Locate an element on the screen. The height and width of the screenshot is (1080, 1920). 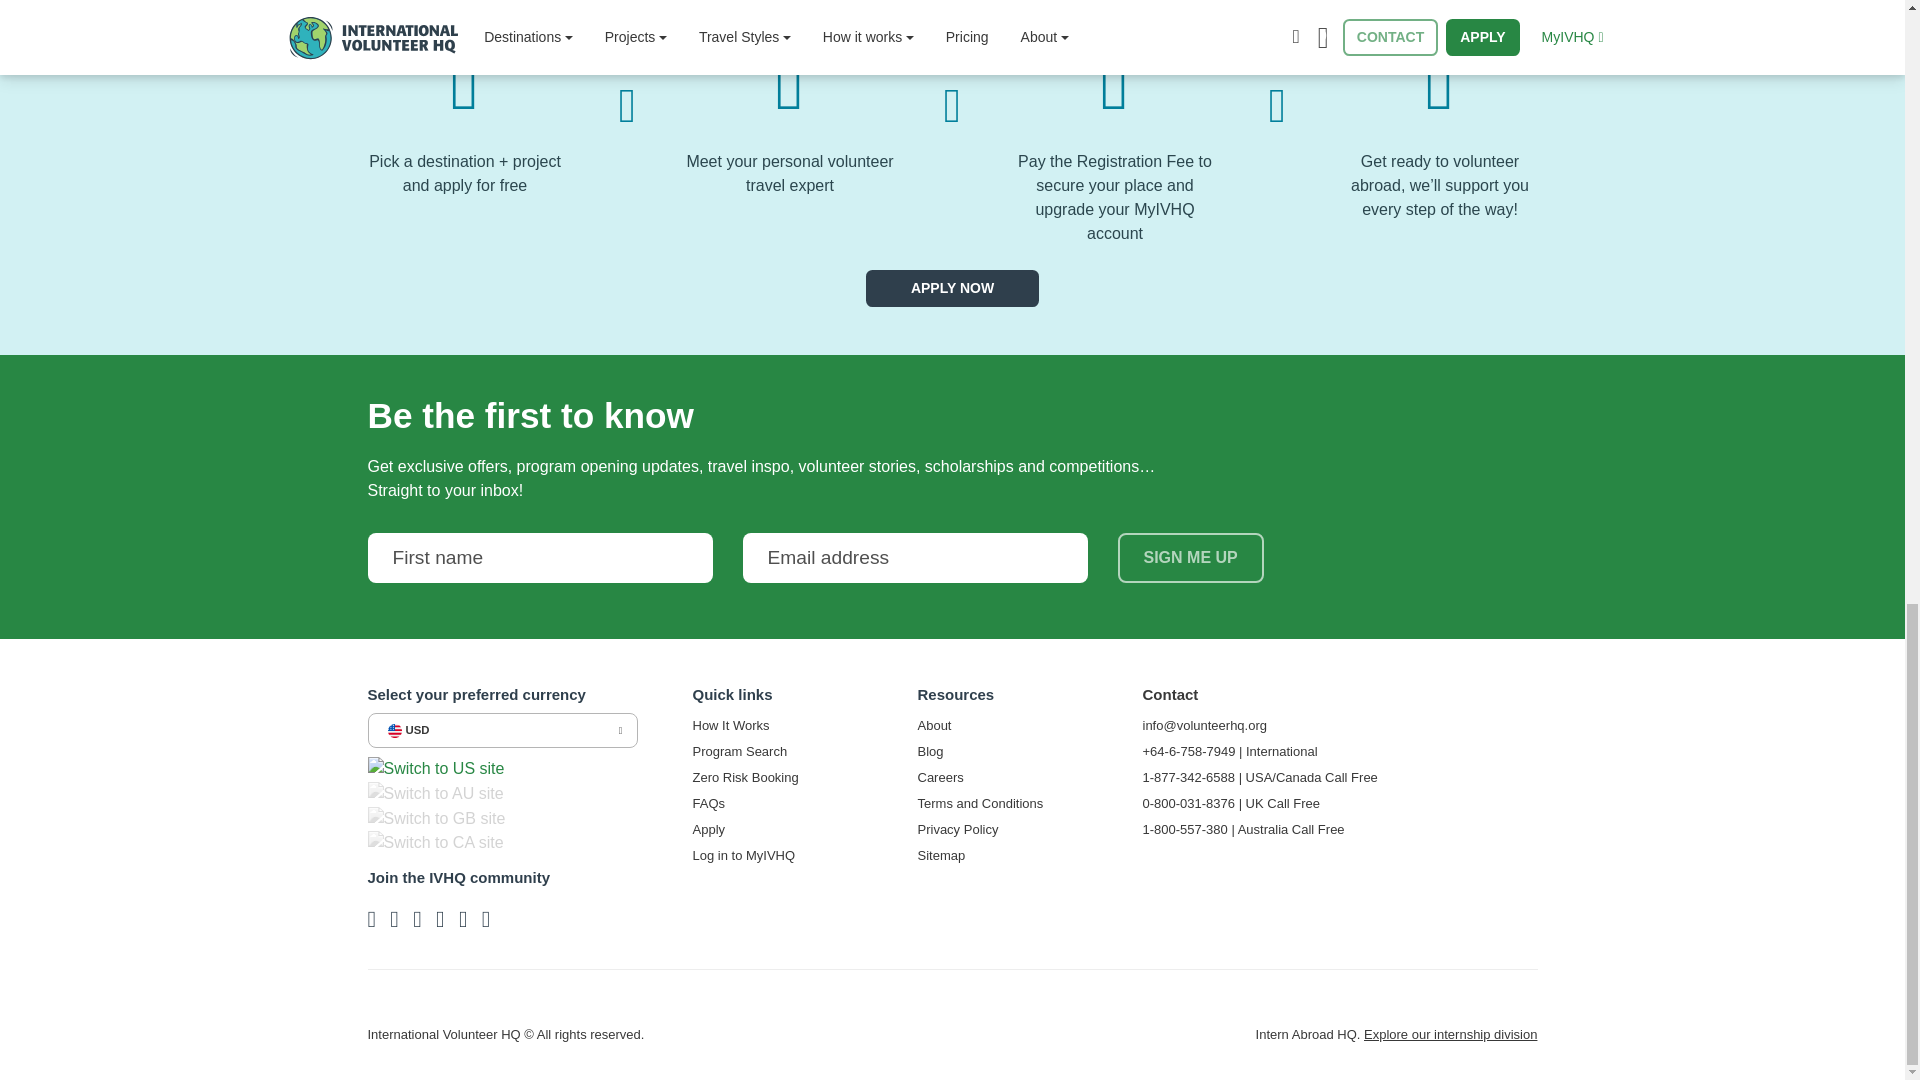
First name is located at coordinates (540, 558).